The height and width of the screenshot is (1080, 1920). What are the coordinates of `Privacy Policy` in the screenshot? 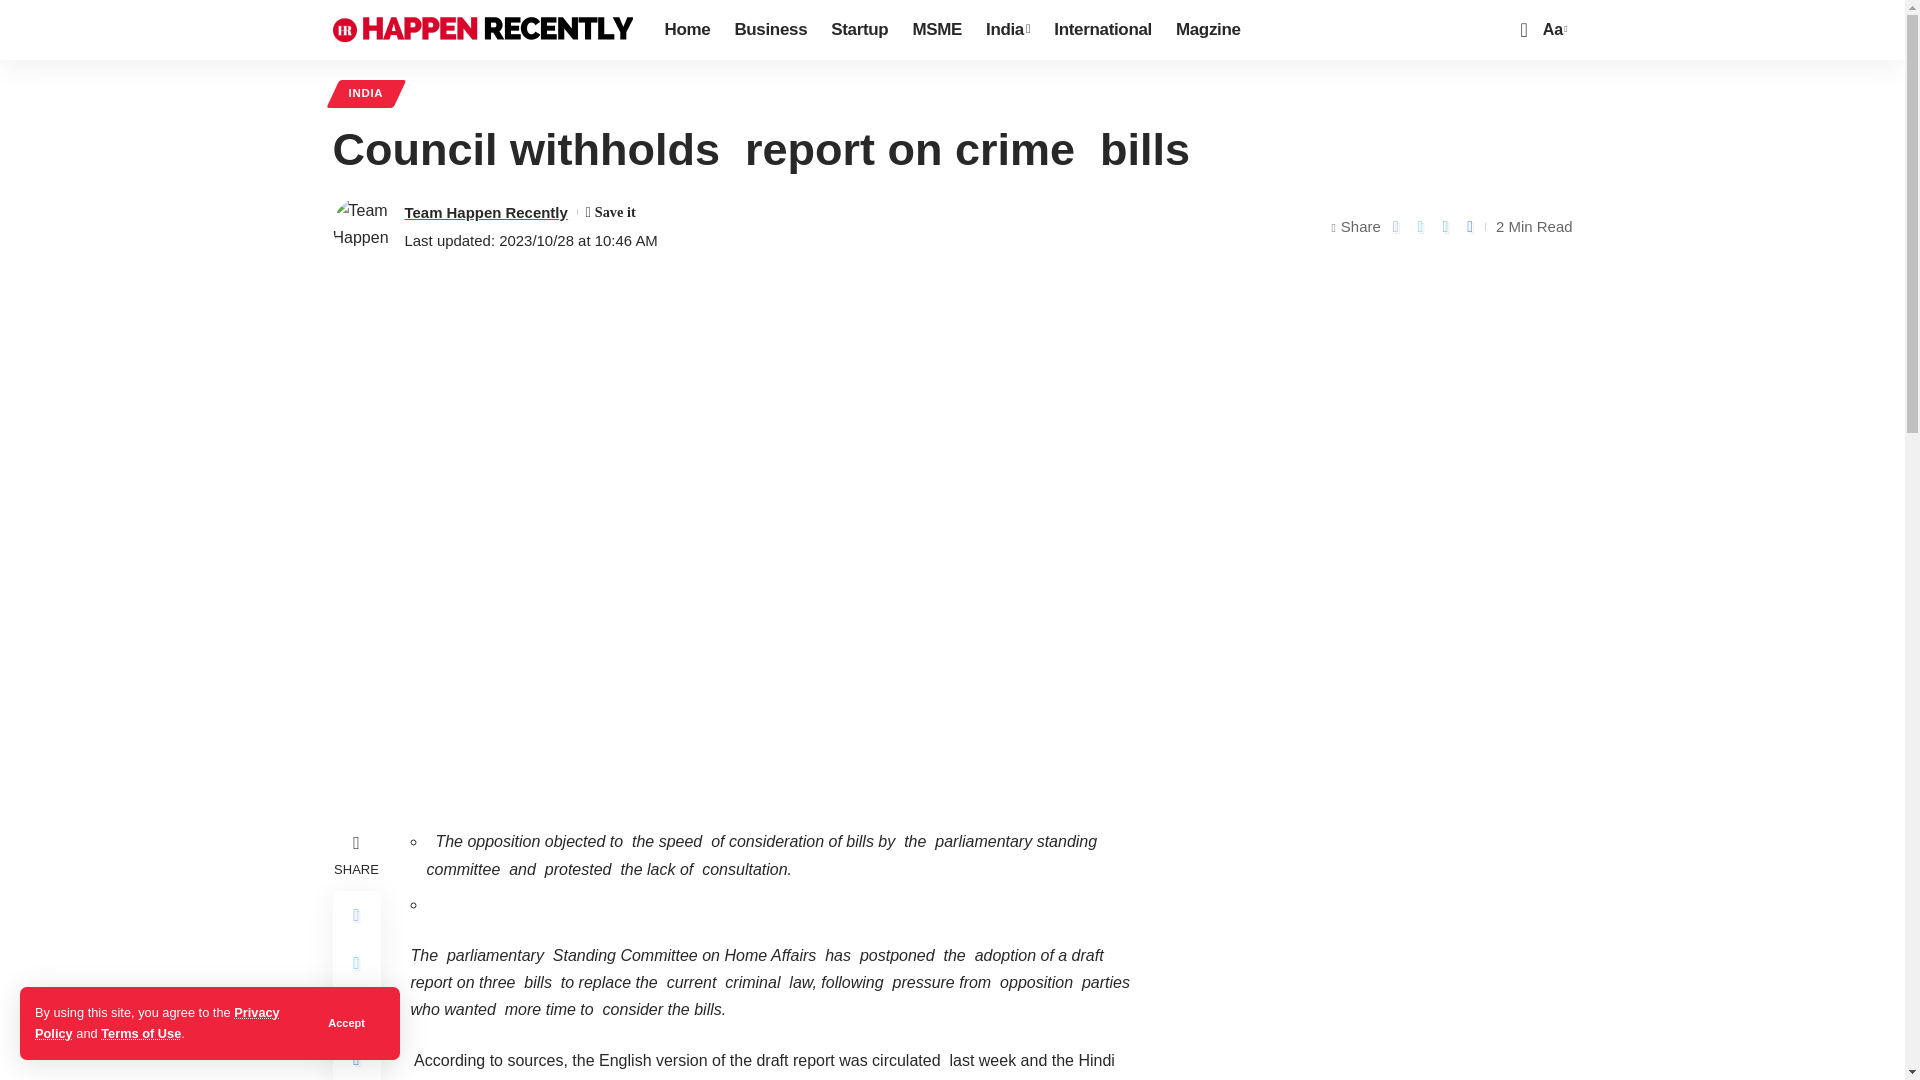 It's located at (157, 1022).